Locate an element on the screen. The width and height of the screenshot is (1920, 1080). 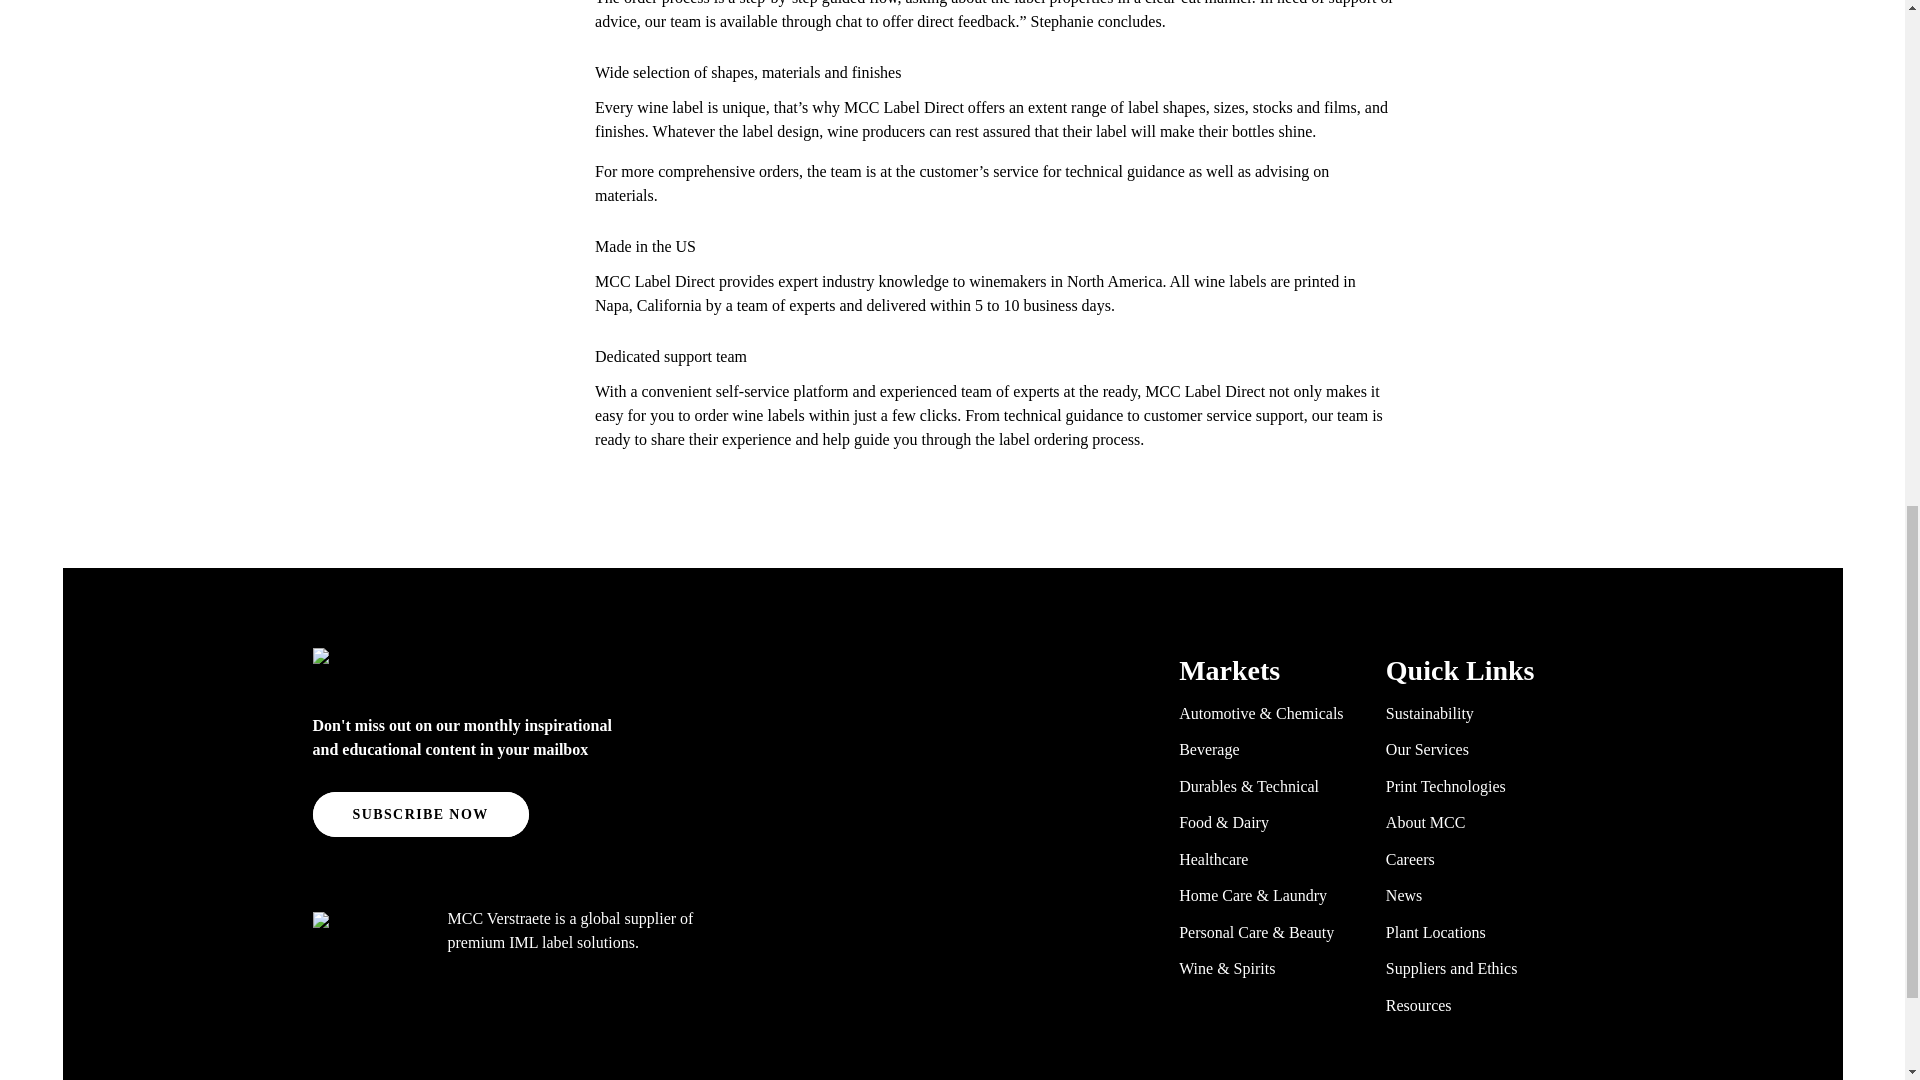
Beverage is located at coordinates (1208, 749).